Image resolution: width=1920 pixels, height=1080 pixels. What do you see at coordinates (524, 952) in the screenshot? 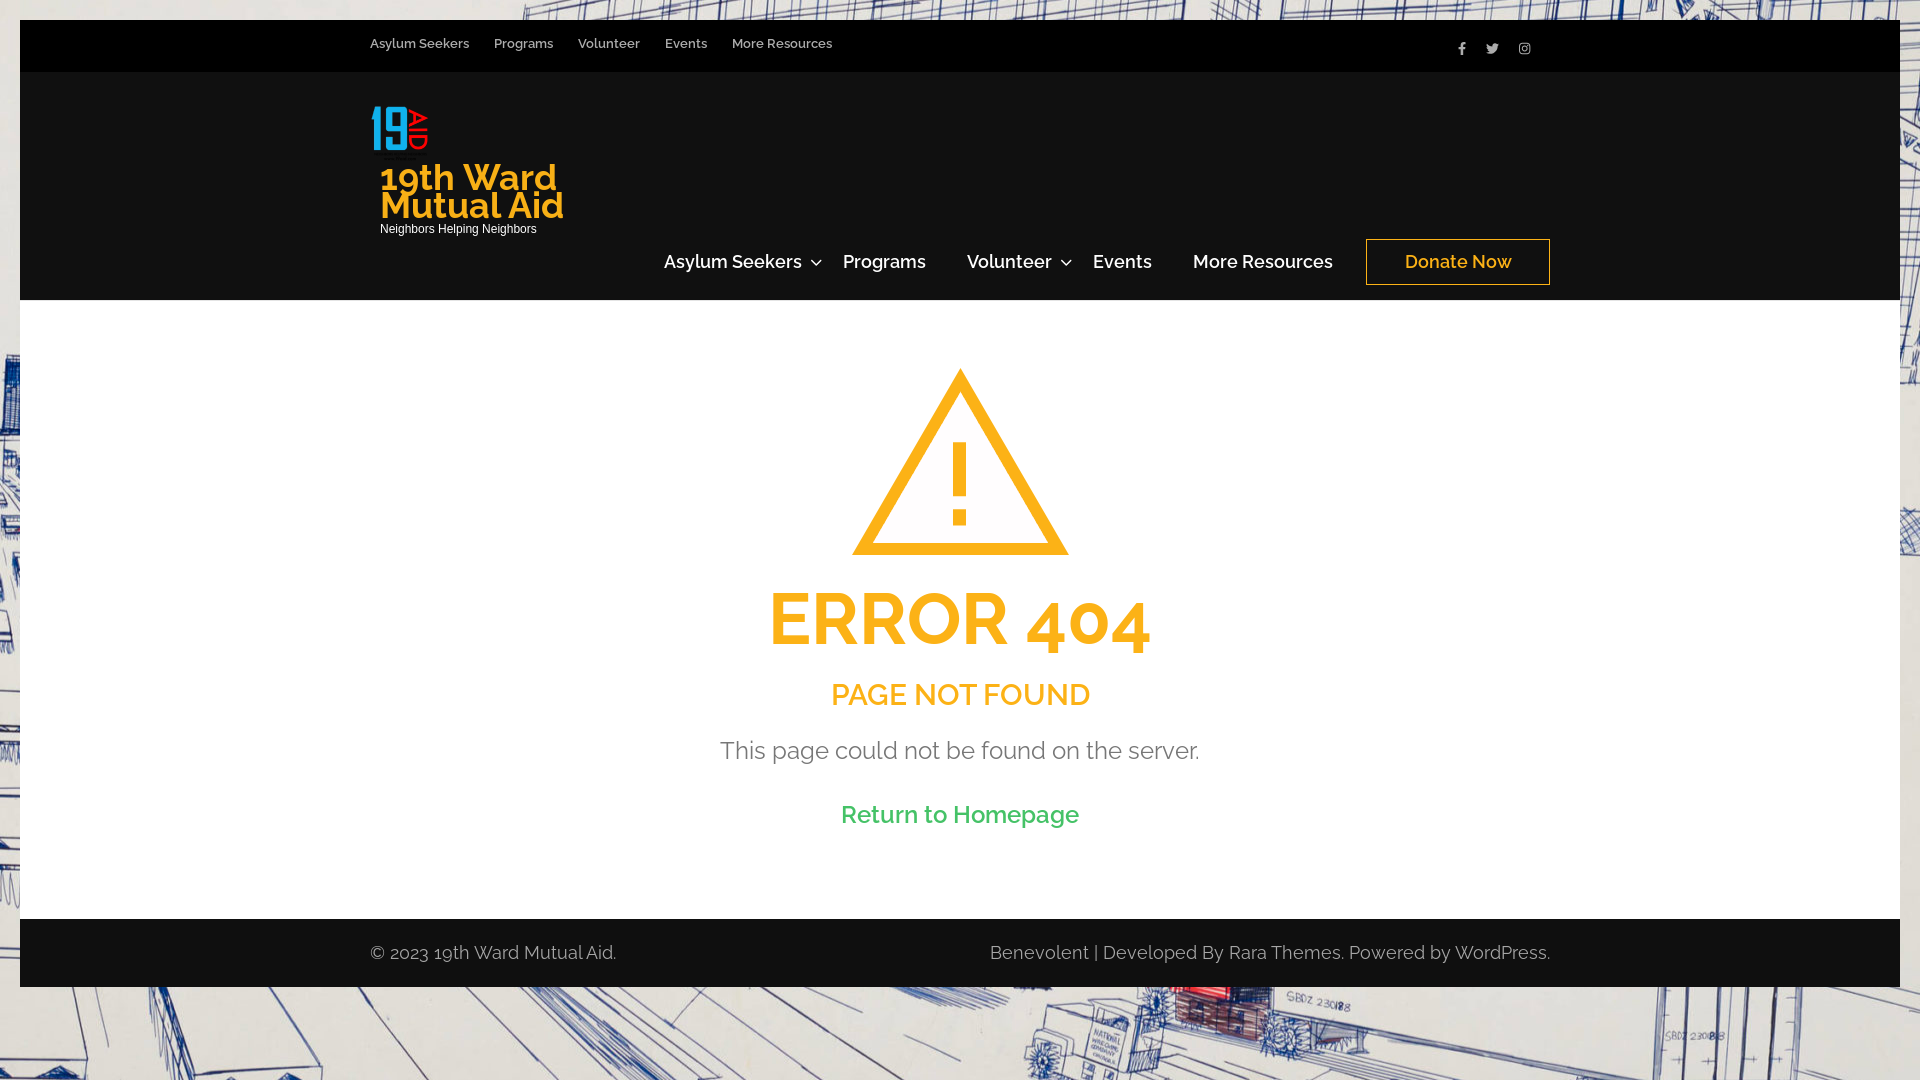
I see `19th Ward Mutual Aid` at bounding box center [524, 952].